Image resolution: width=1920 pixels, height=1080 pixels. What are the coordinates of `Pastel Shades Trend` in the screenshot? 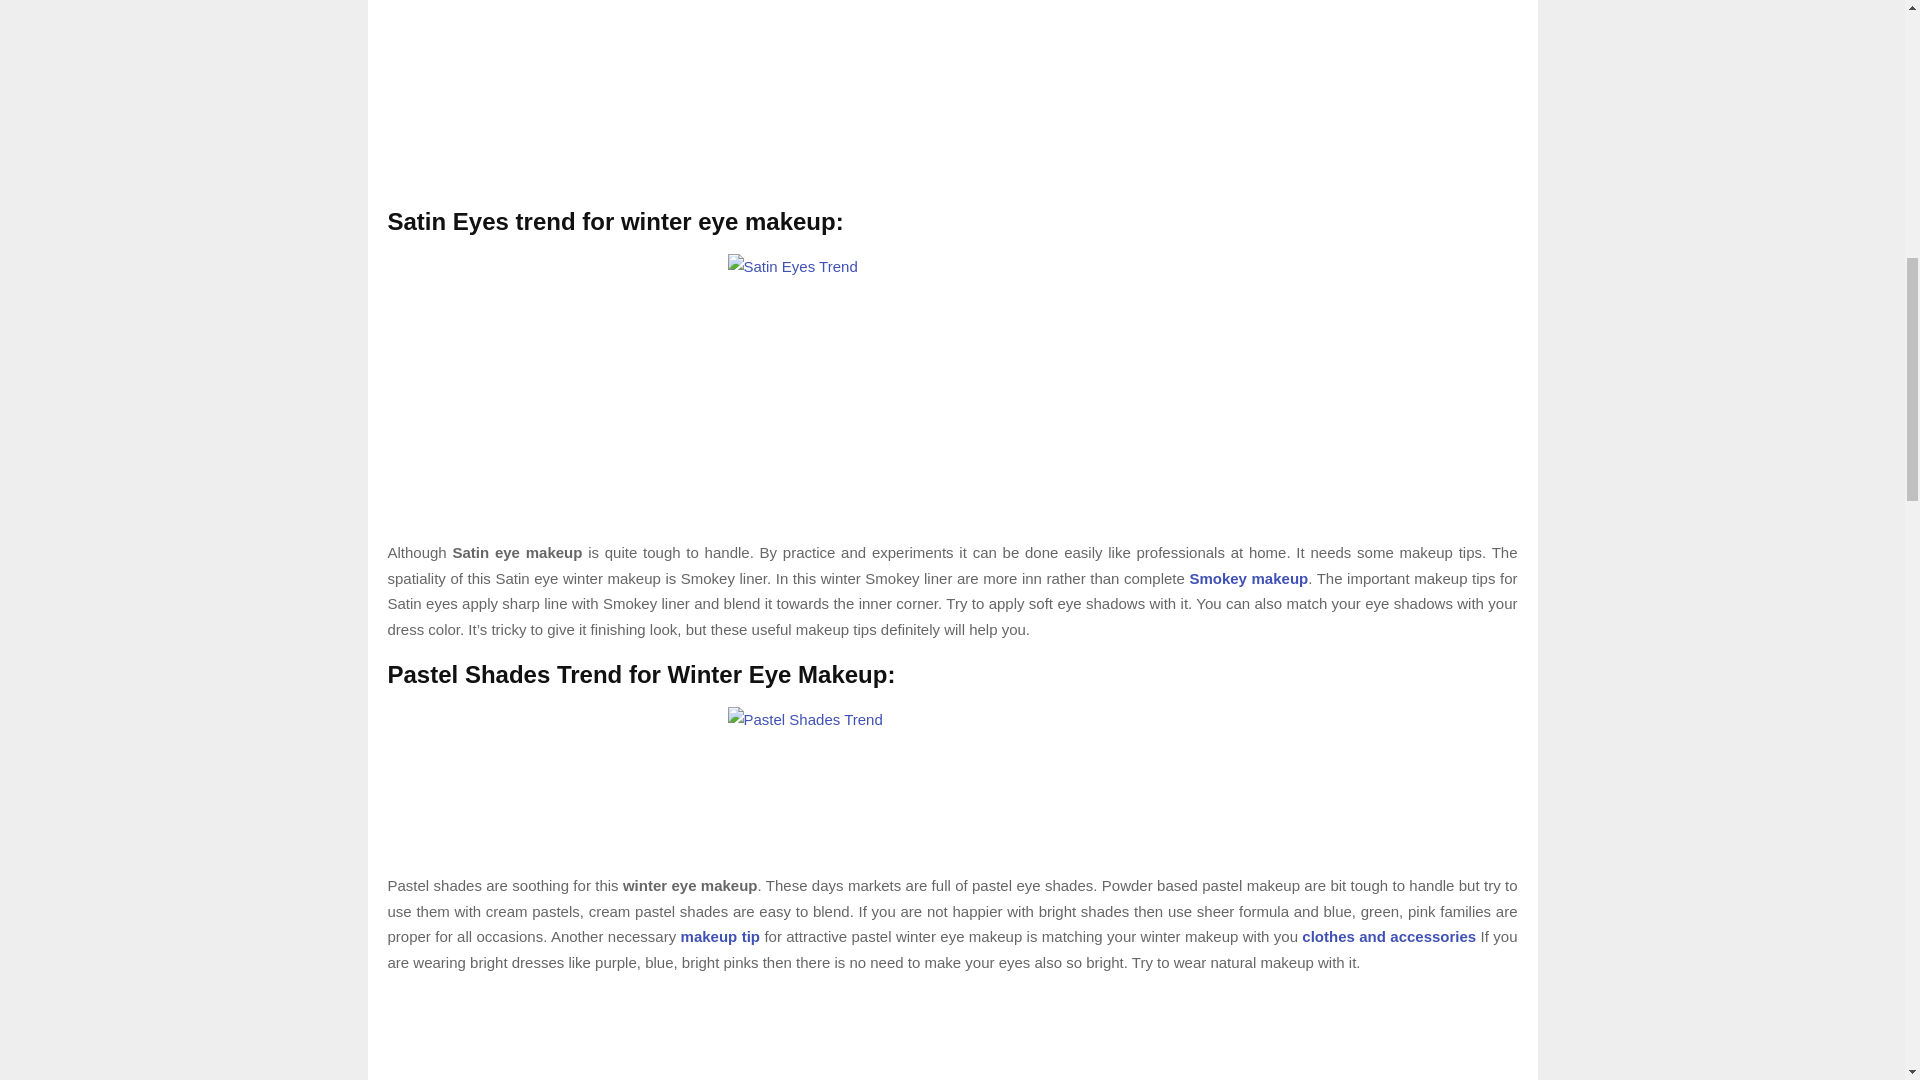 It's located at (952, 790).